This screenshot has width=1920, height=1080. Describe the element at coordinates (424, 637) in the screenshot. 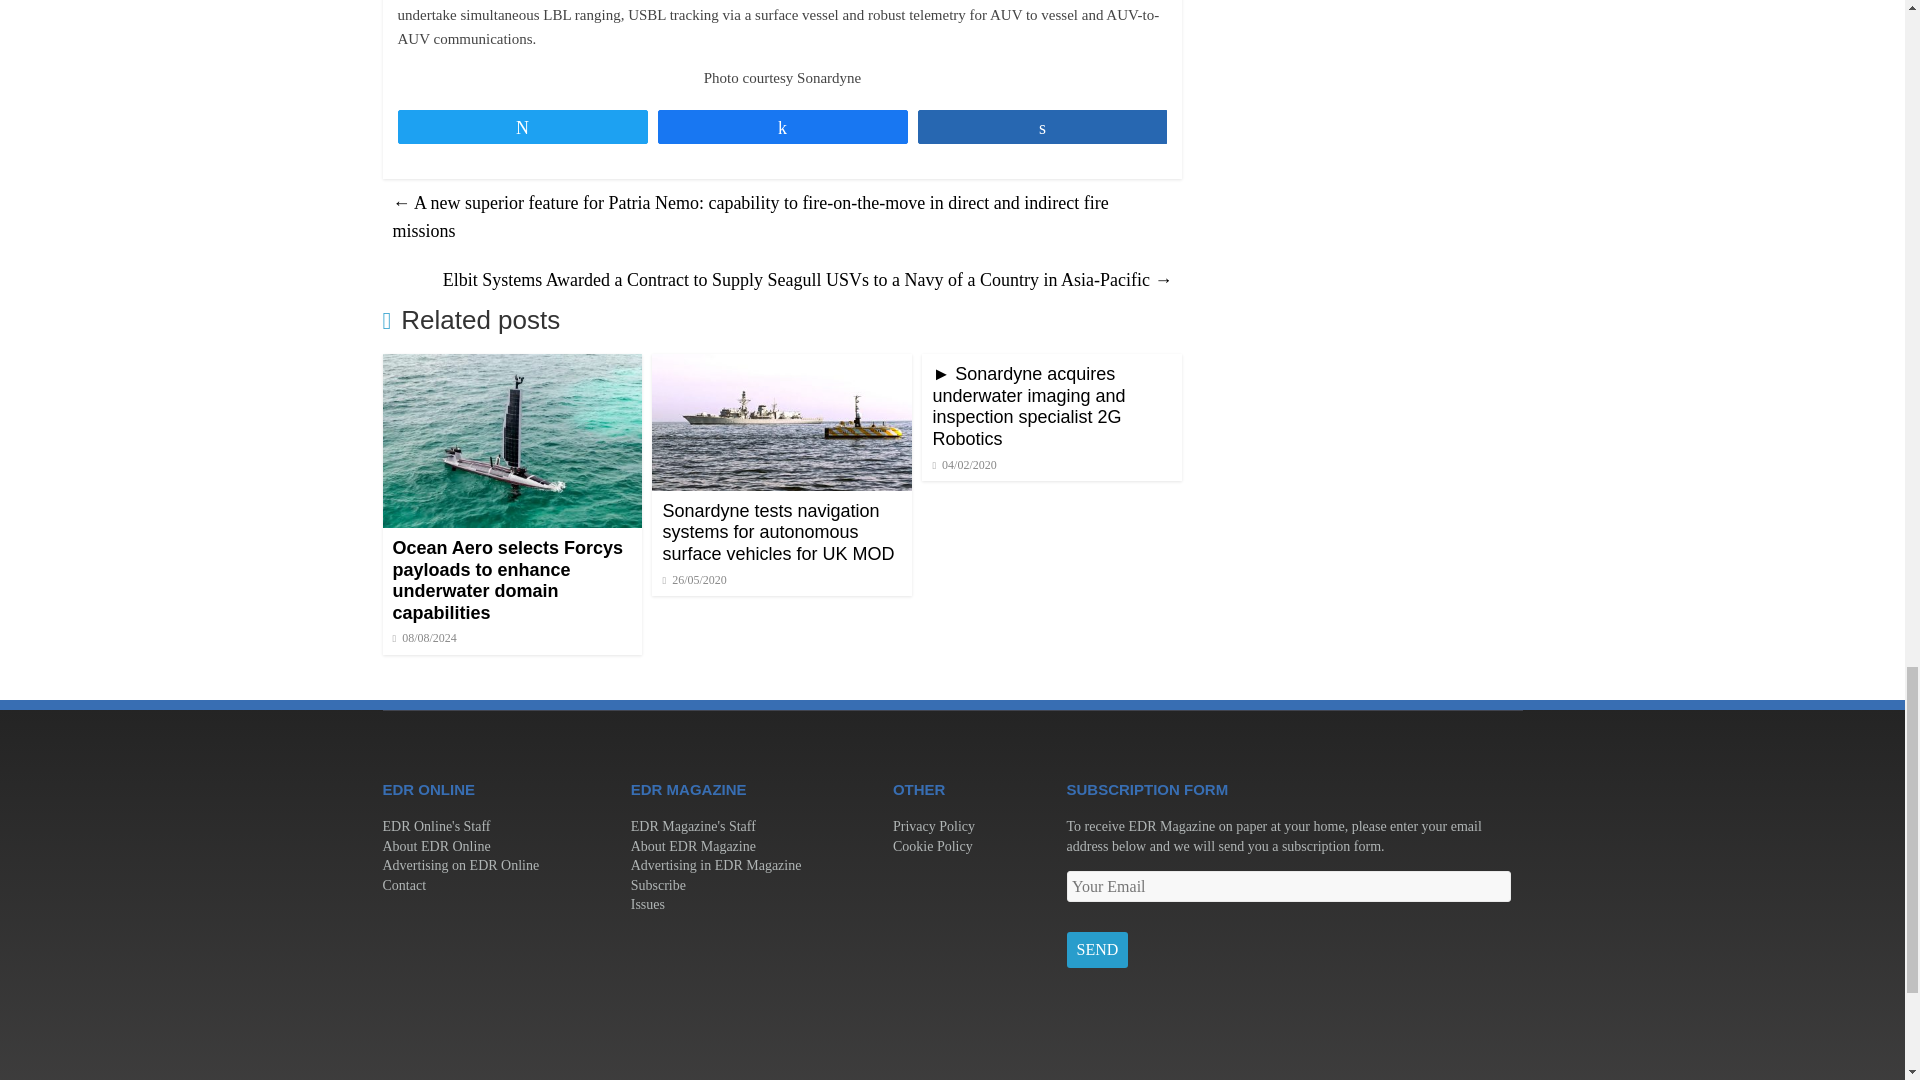

I see `18:24` at that location.